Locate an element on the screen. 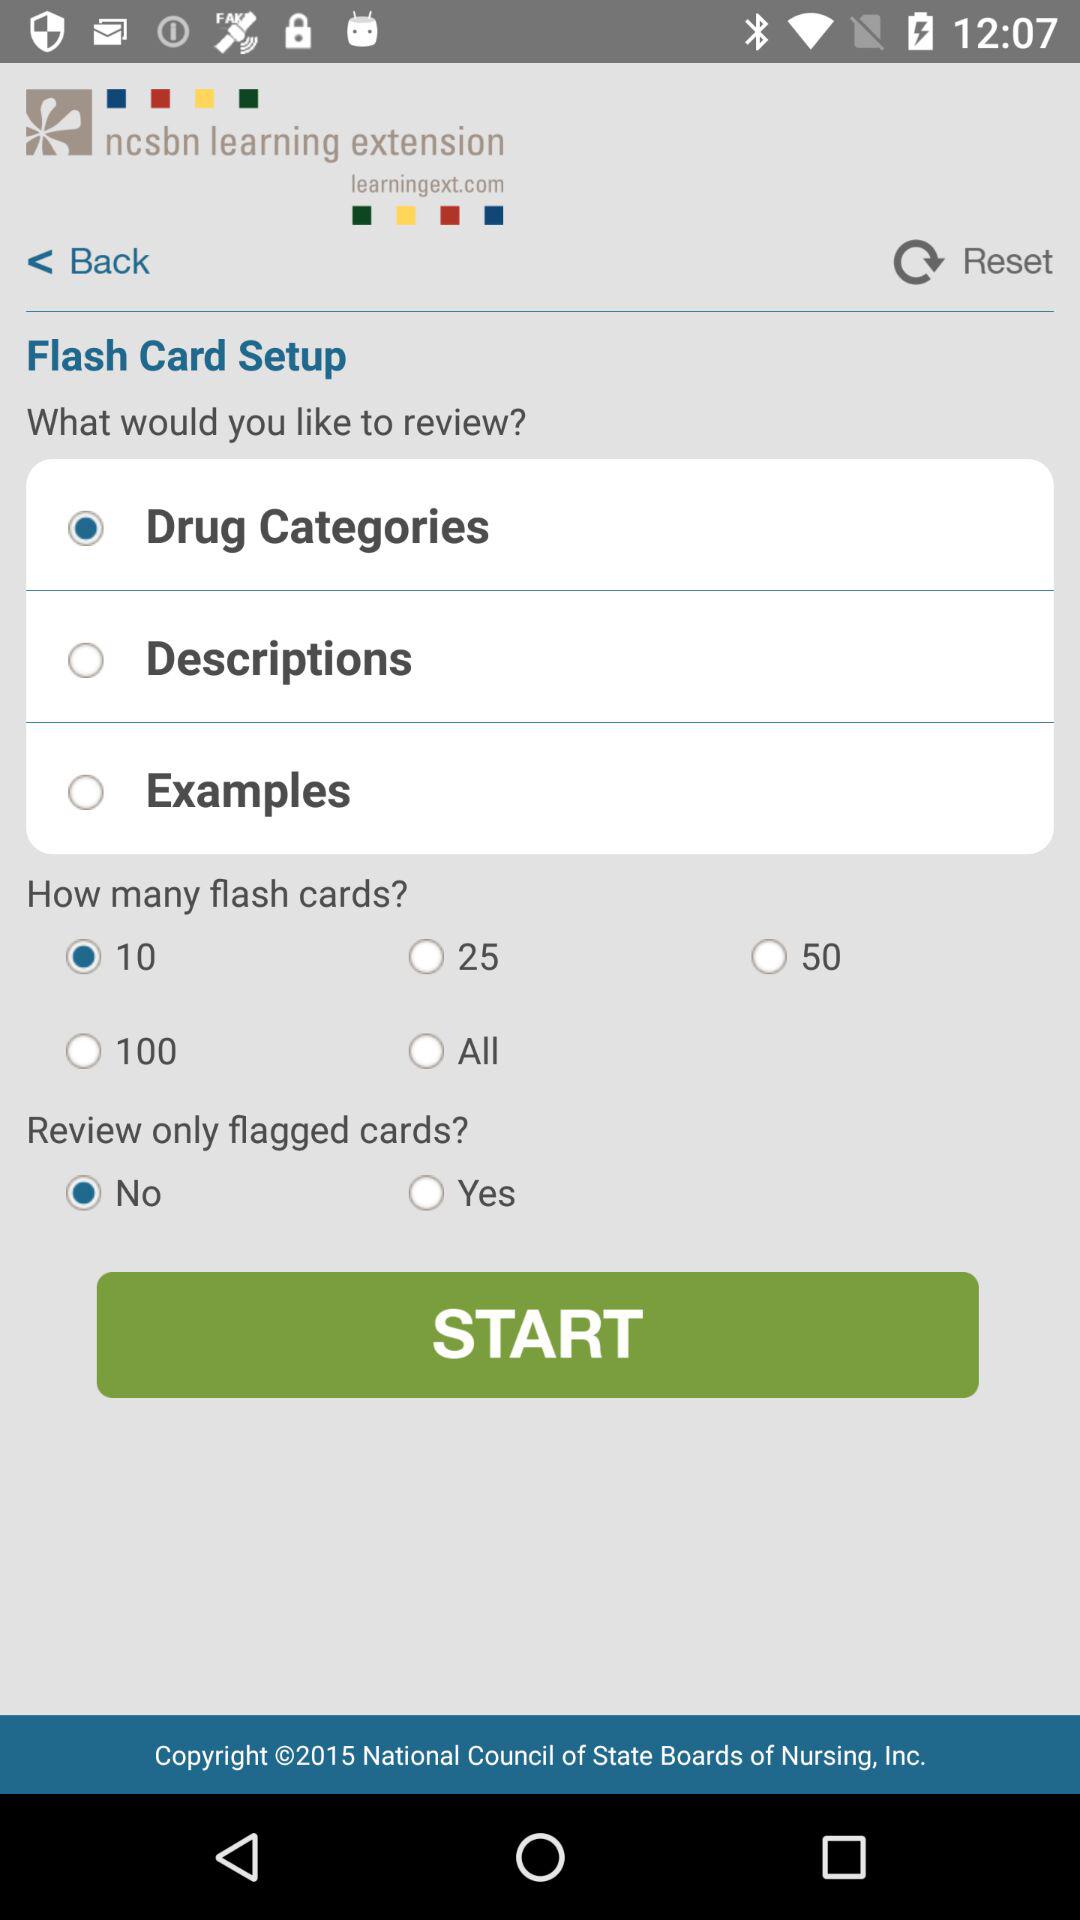 The image size is (1080, 1920). start flash cards is located at coordinates (537, 1335).